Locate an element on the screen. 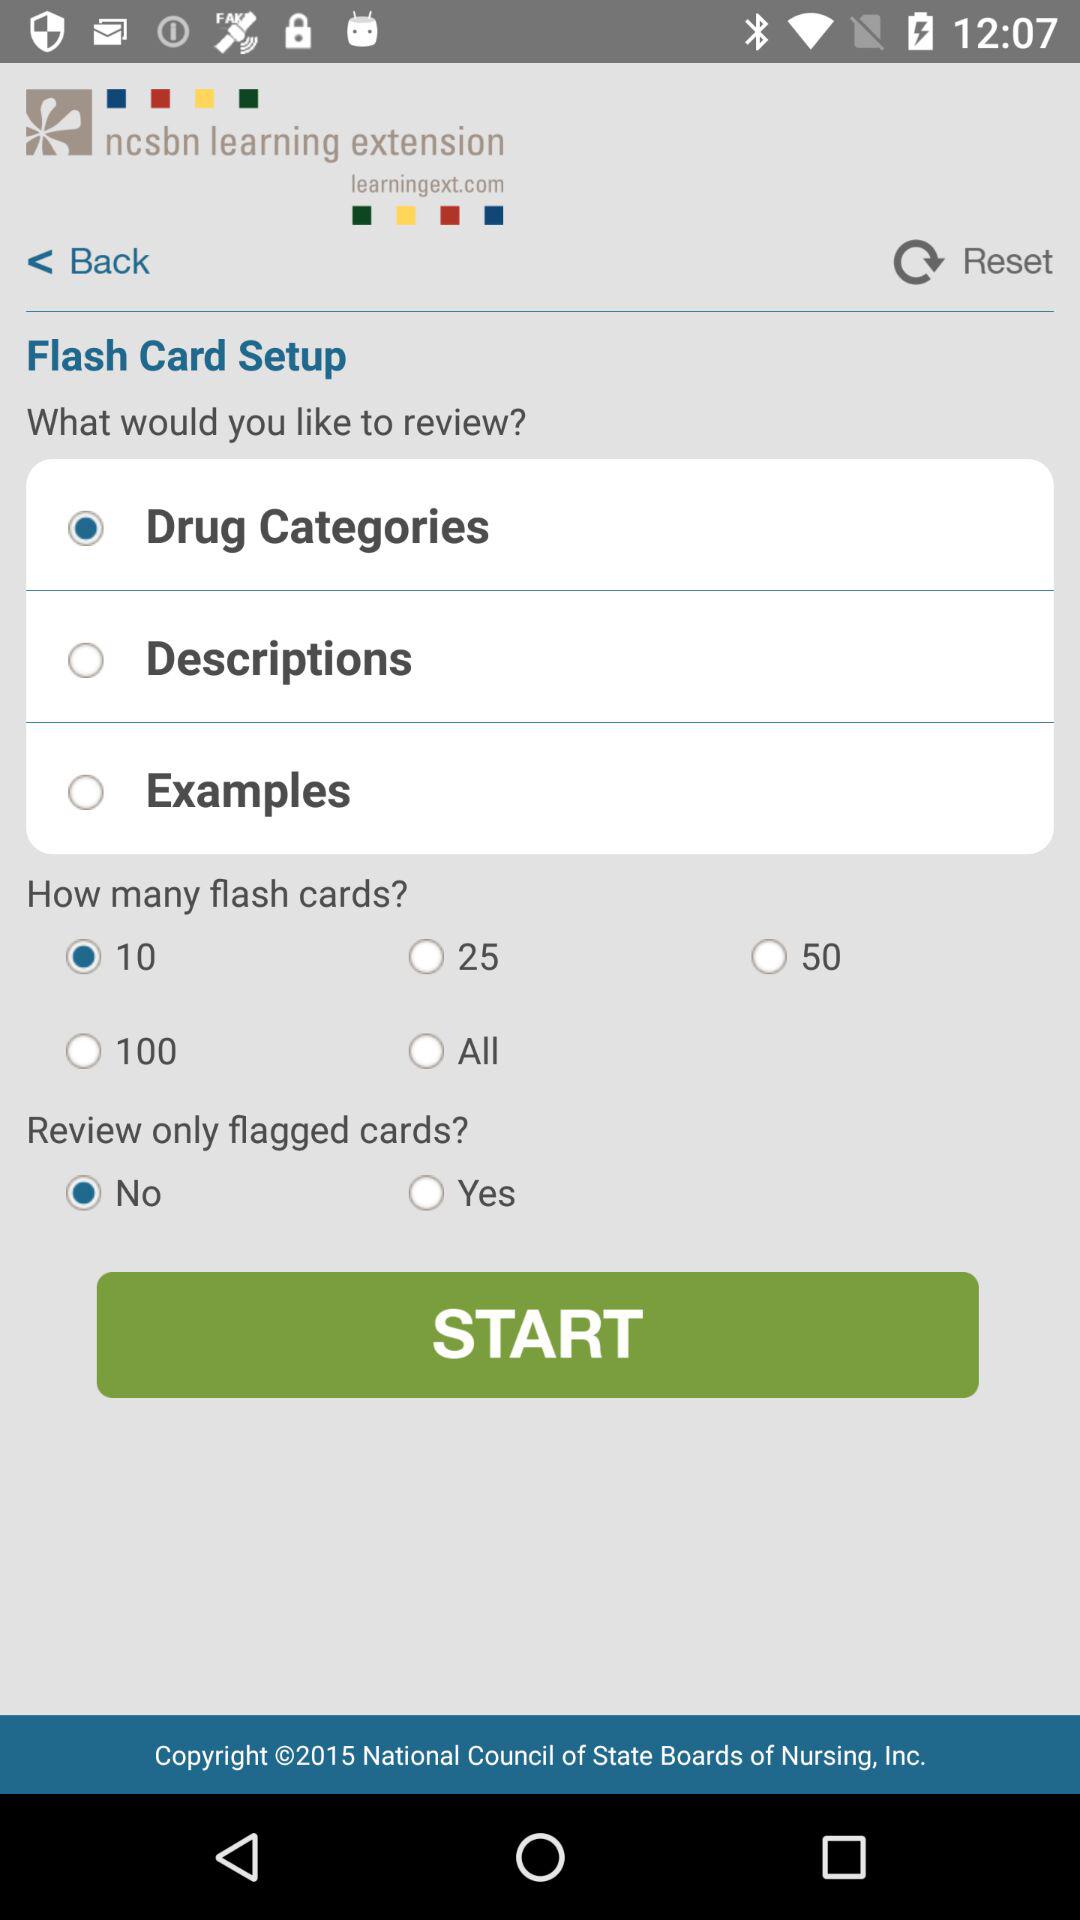 The image size is (1080, 1920). start flash cards is located at coordinates (537, 1335).